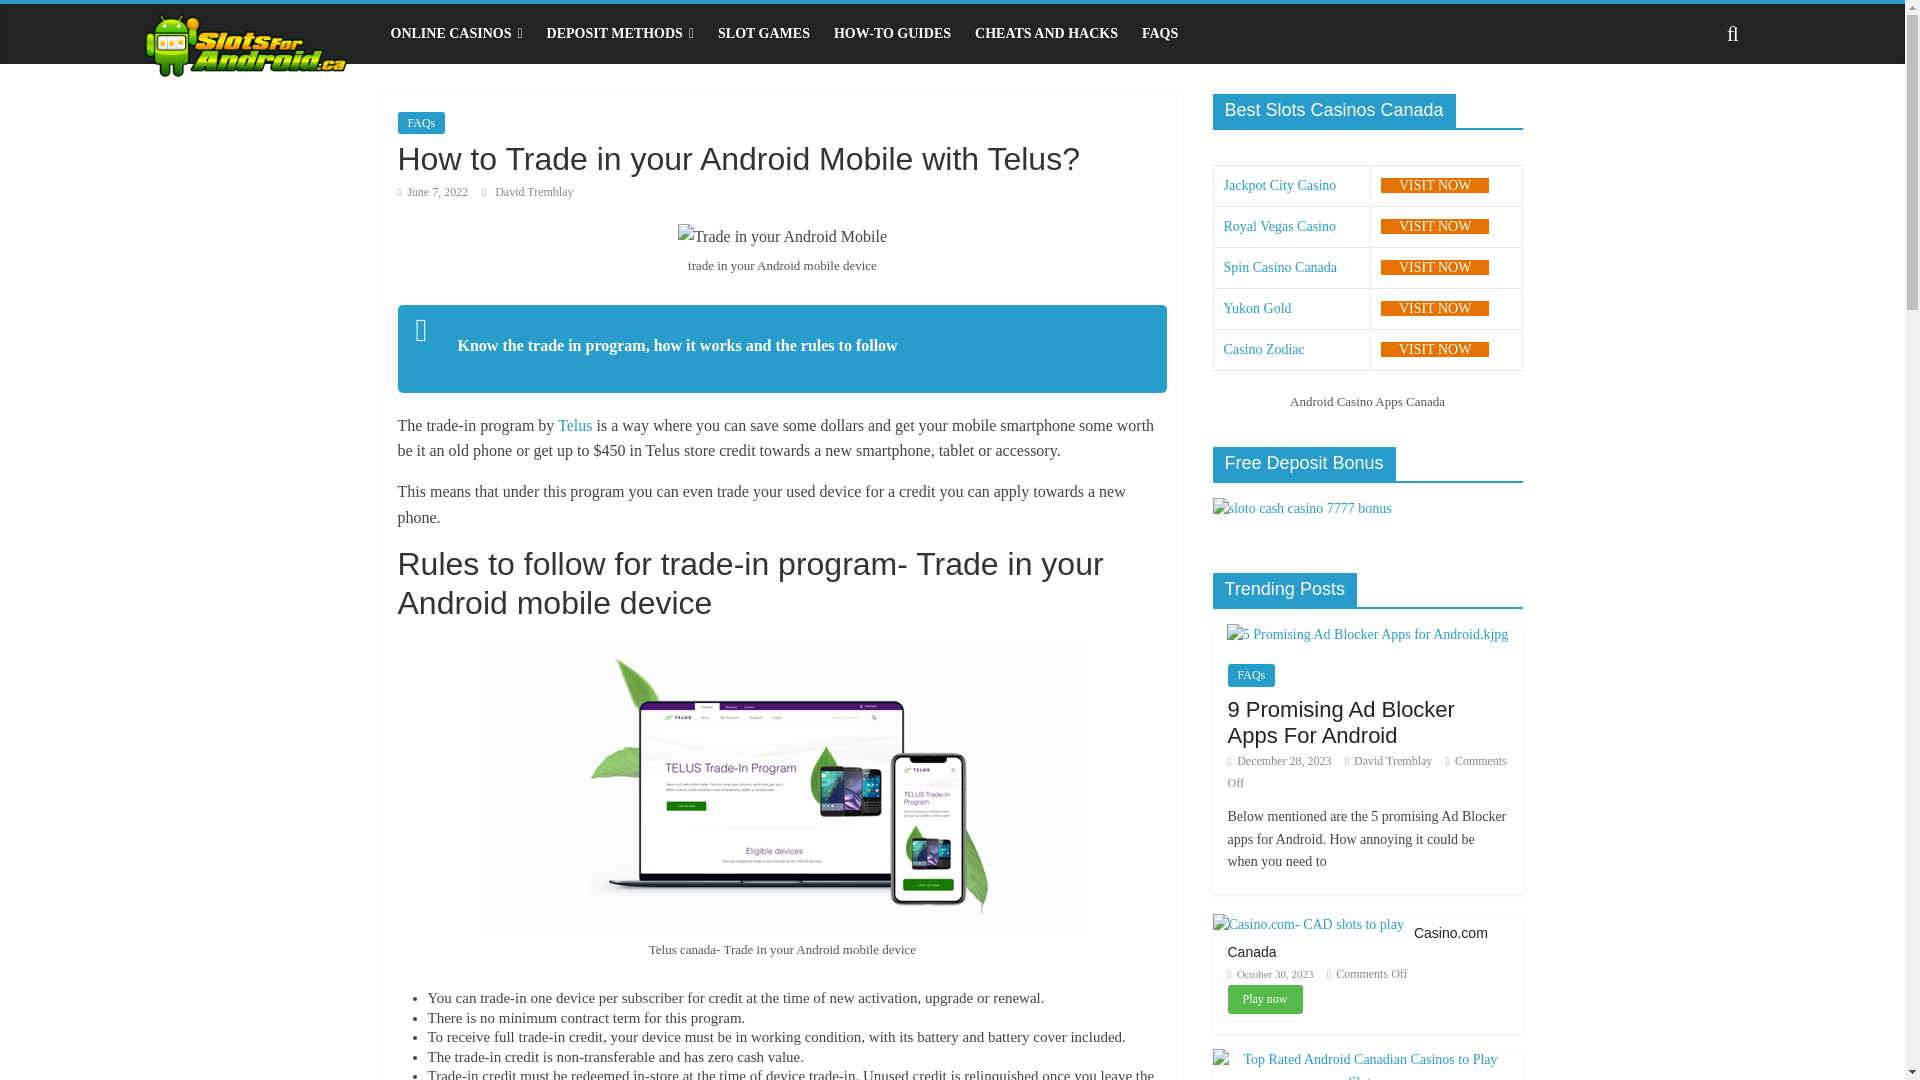 Image resolution: width=1920 pixels, height=1080 pixels. What do you see at coordinates (432, 191) in the screenshot?
I see `June 7, 2022` at bounding box center [432, 191].